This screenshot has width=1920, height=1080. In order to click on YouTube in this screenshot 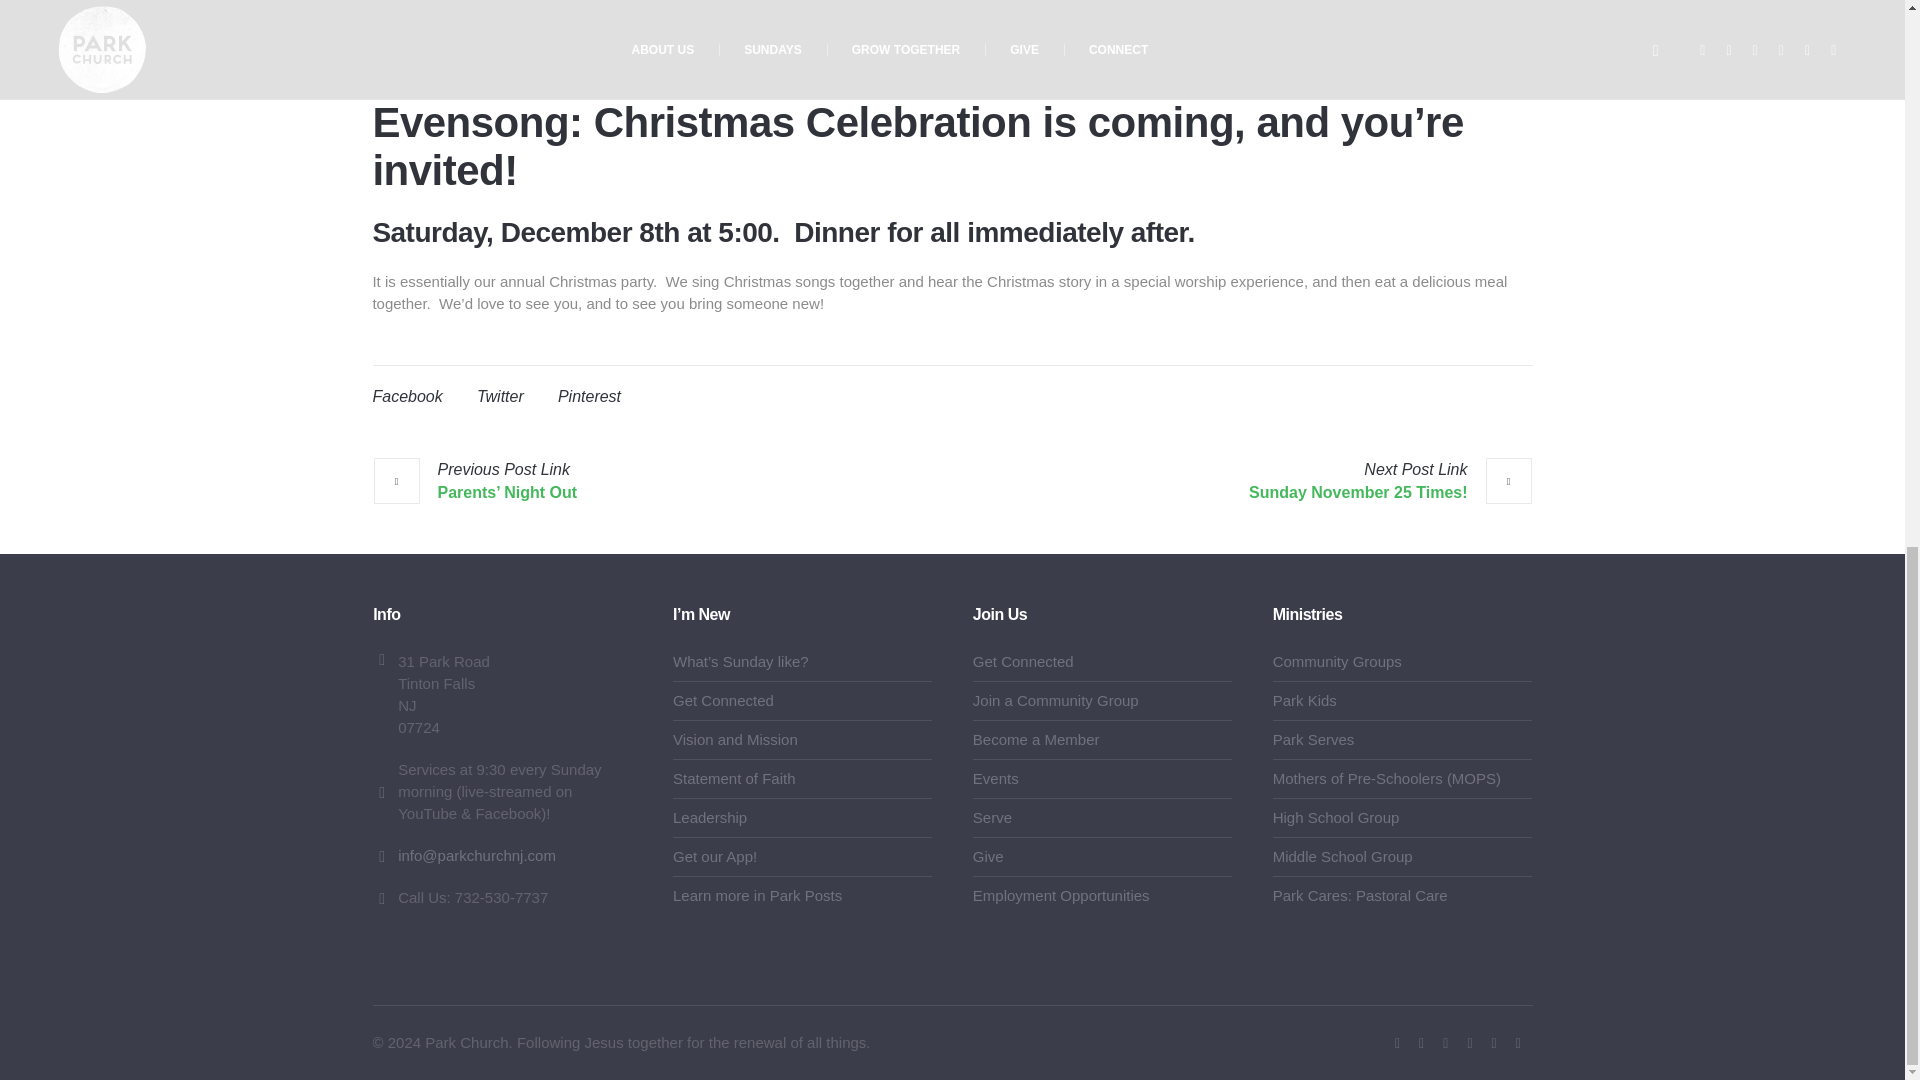, I will do `click(1422, 1044)`.